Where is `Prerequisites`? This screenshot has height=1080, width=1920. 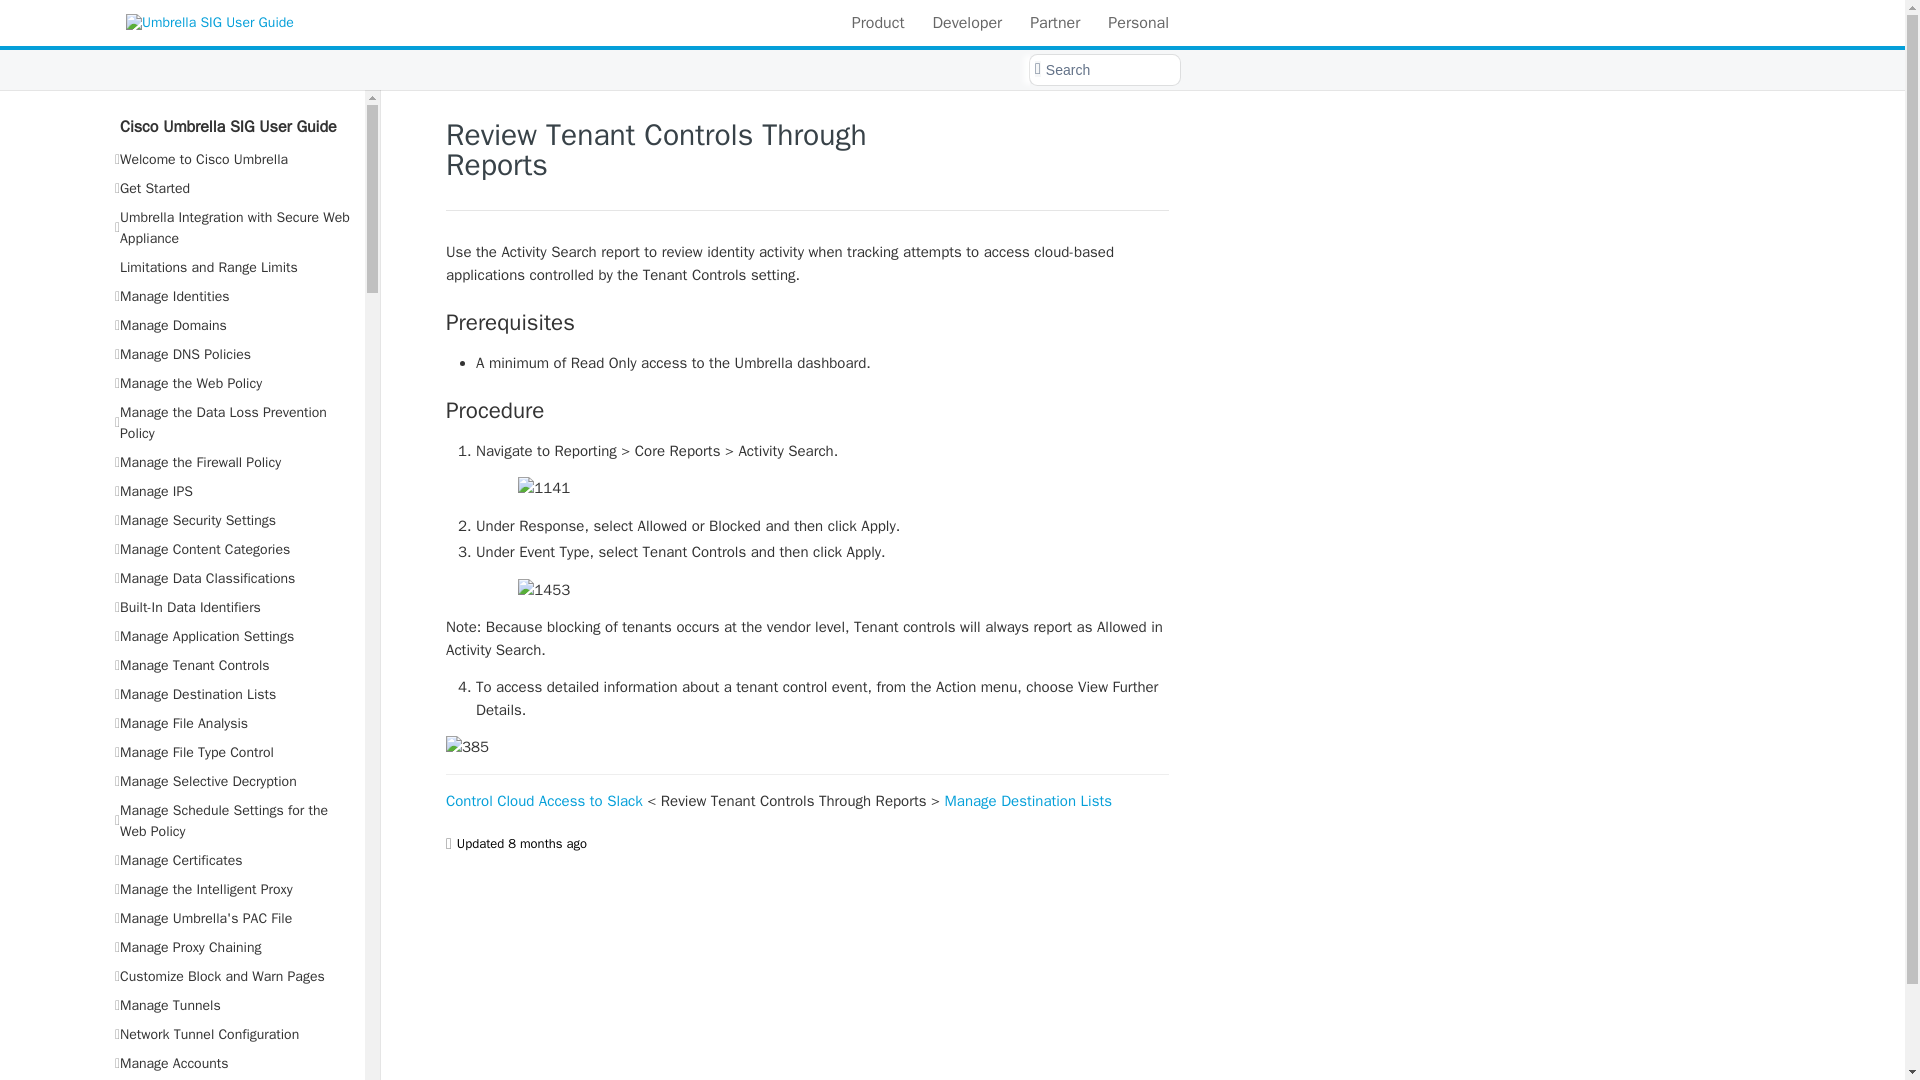
Prerequisites is located at coordinates (807, 321).